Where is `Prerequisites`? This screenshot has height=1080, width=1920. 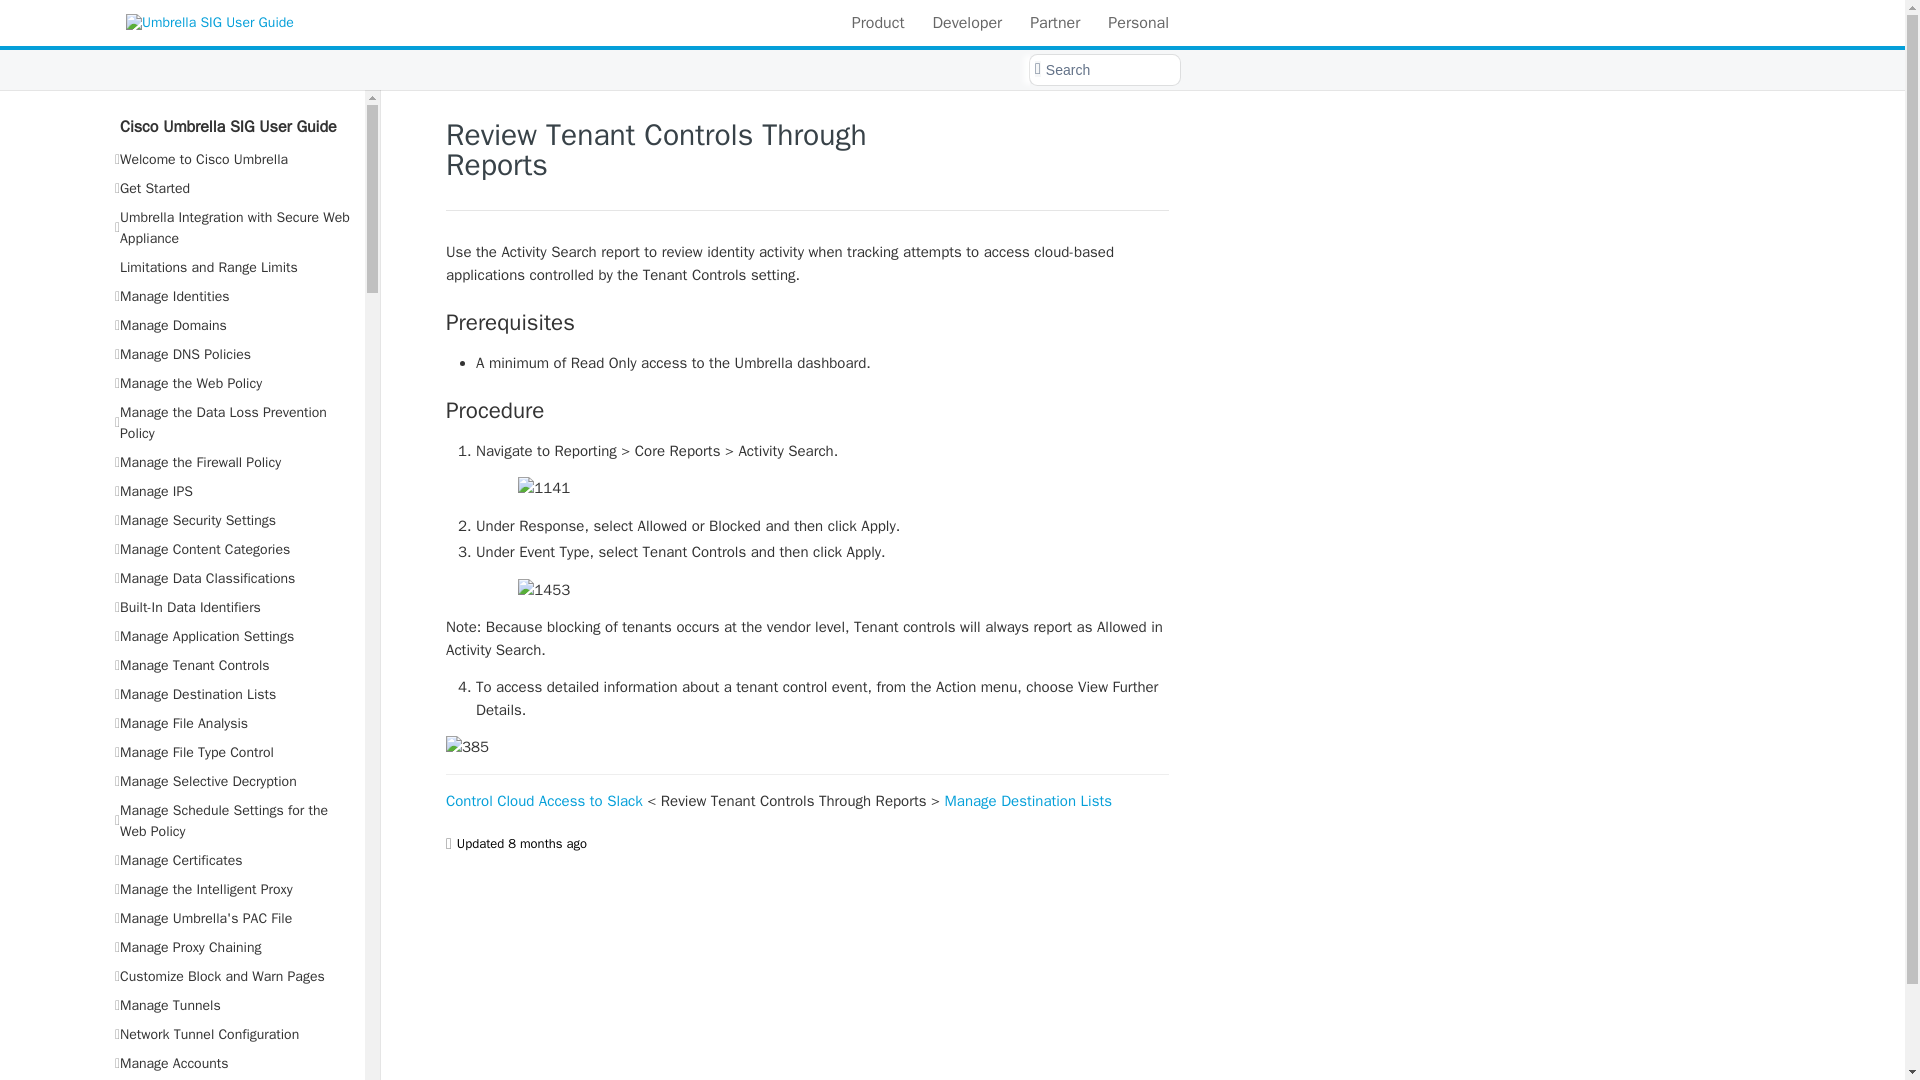
Prerequisites is located at coordinates (807, 321).